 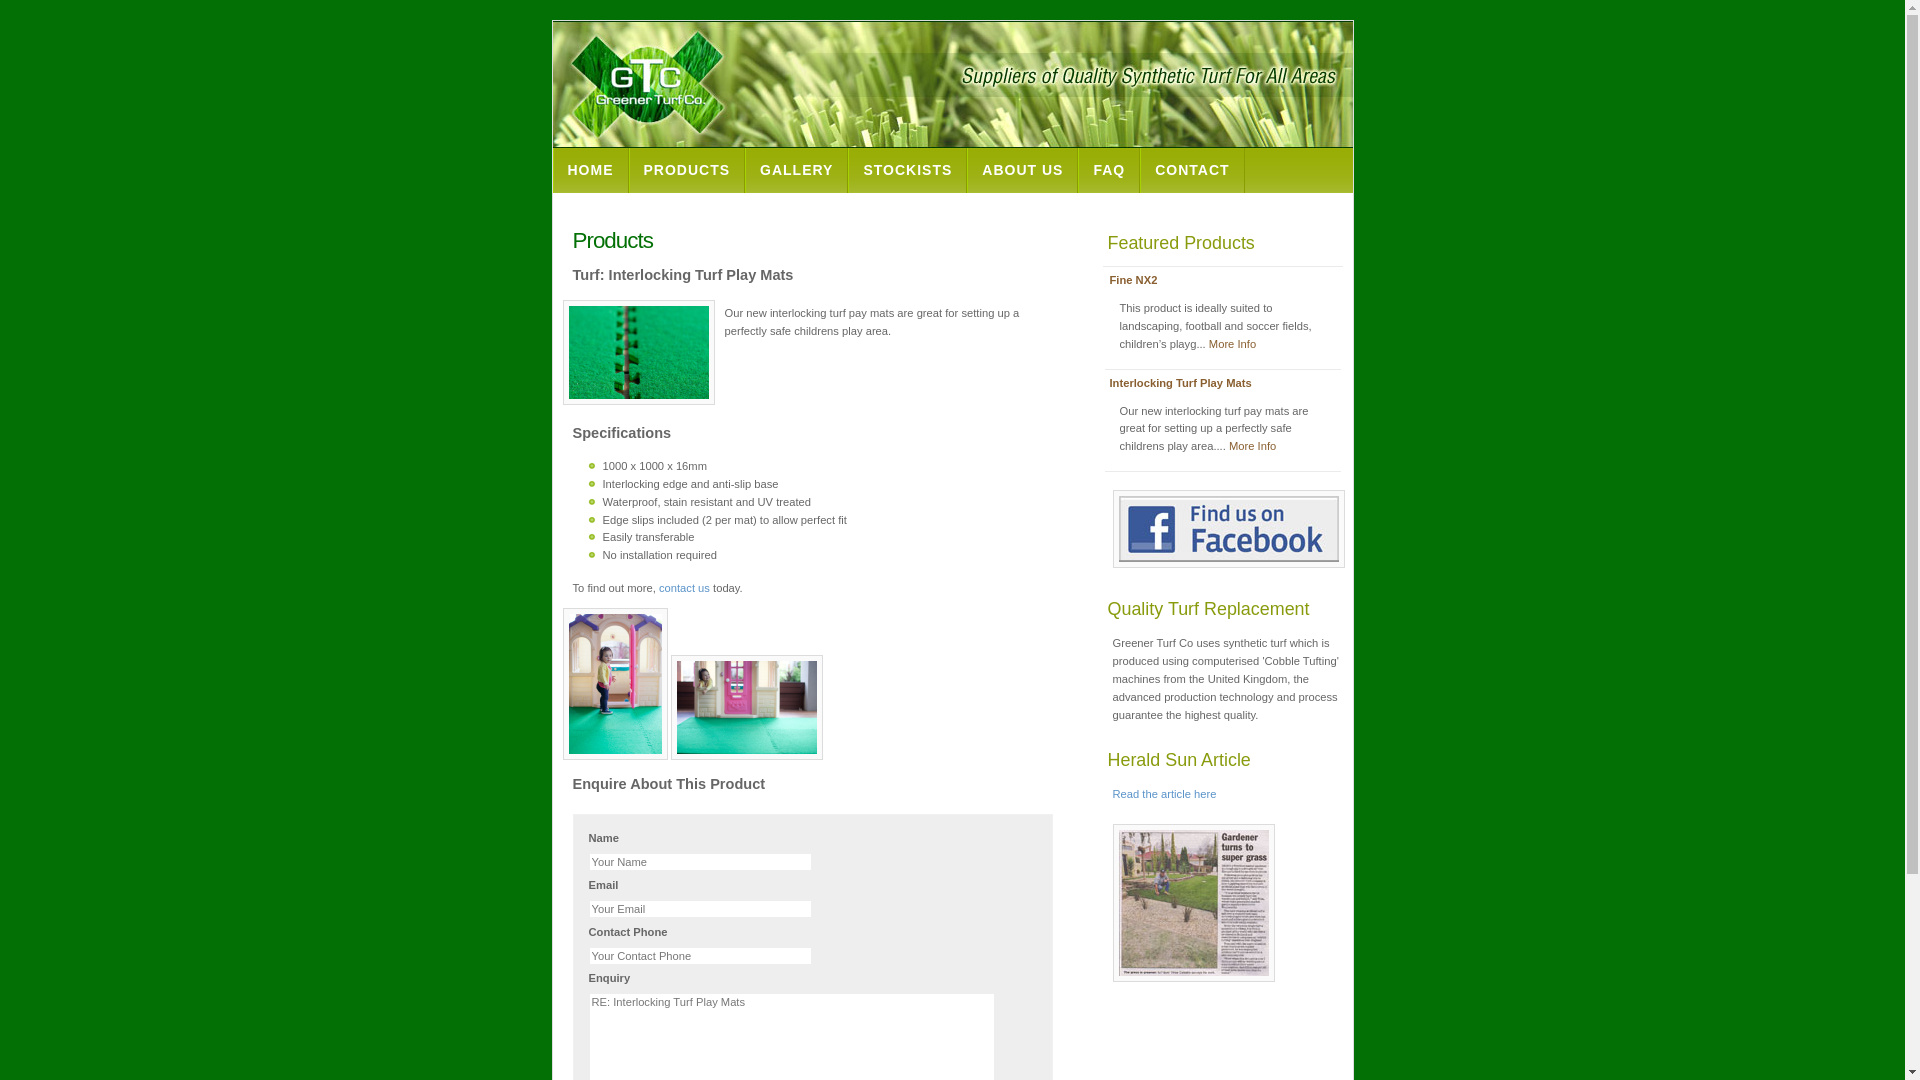 What do you see at coordinates (684, 588) in the screenshot?
I see `contact us` at bounding box center [684, 588].